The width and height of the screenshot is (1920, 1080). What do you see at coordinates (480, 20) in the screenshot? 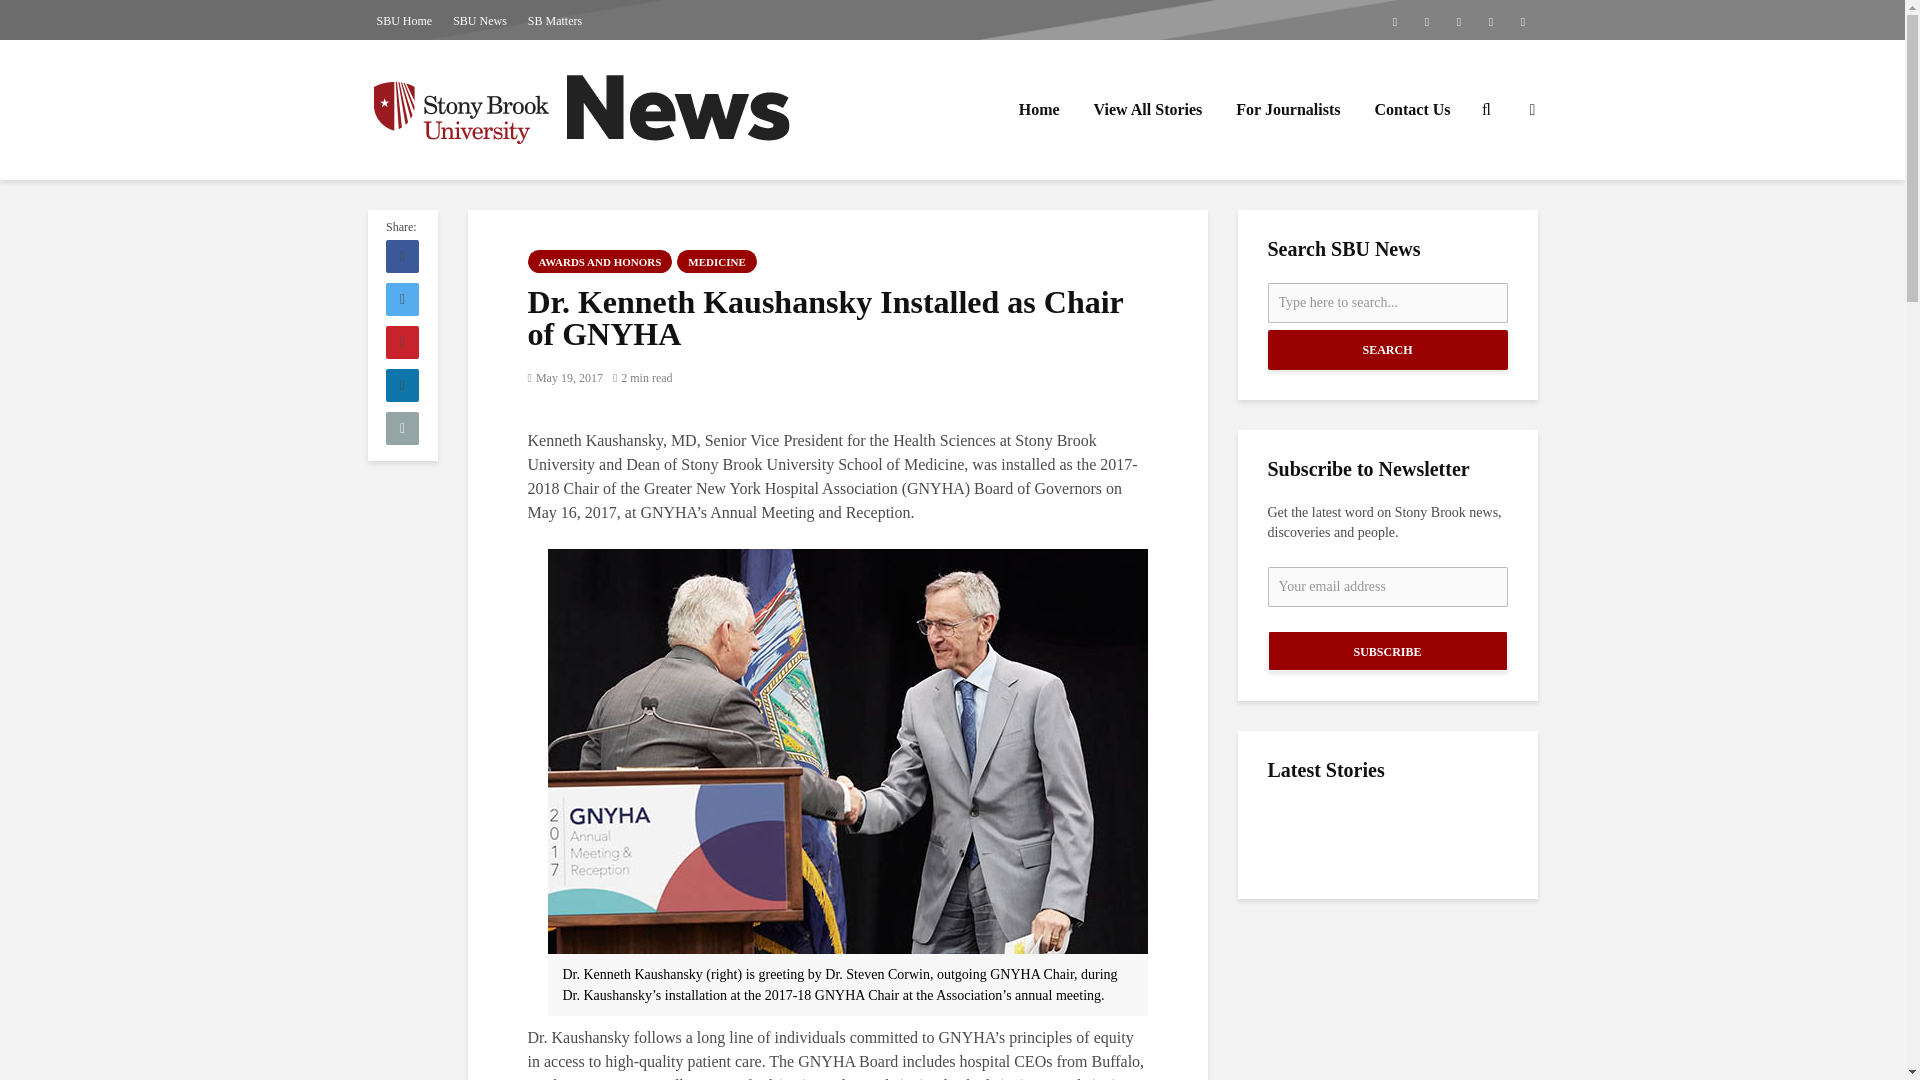
I see `SBU News` at bounding box center [480, 20].